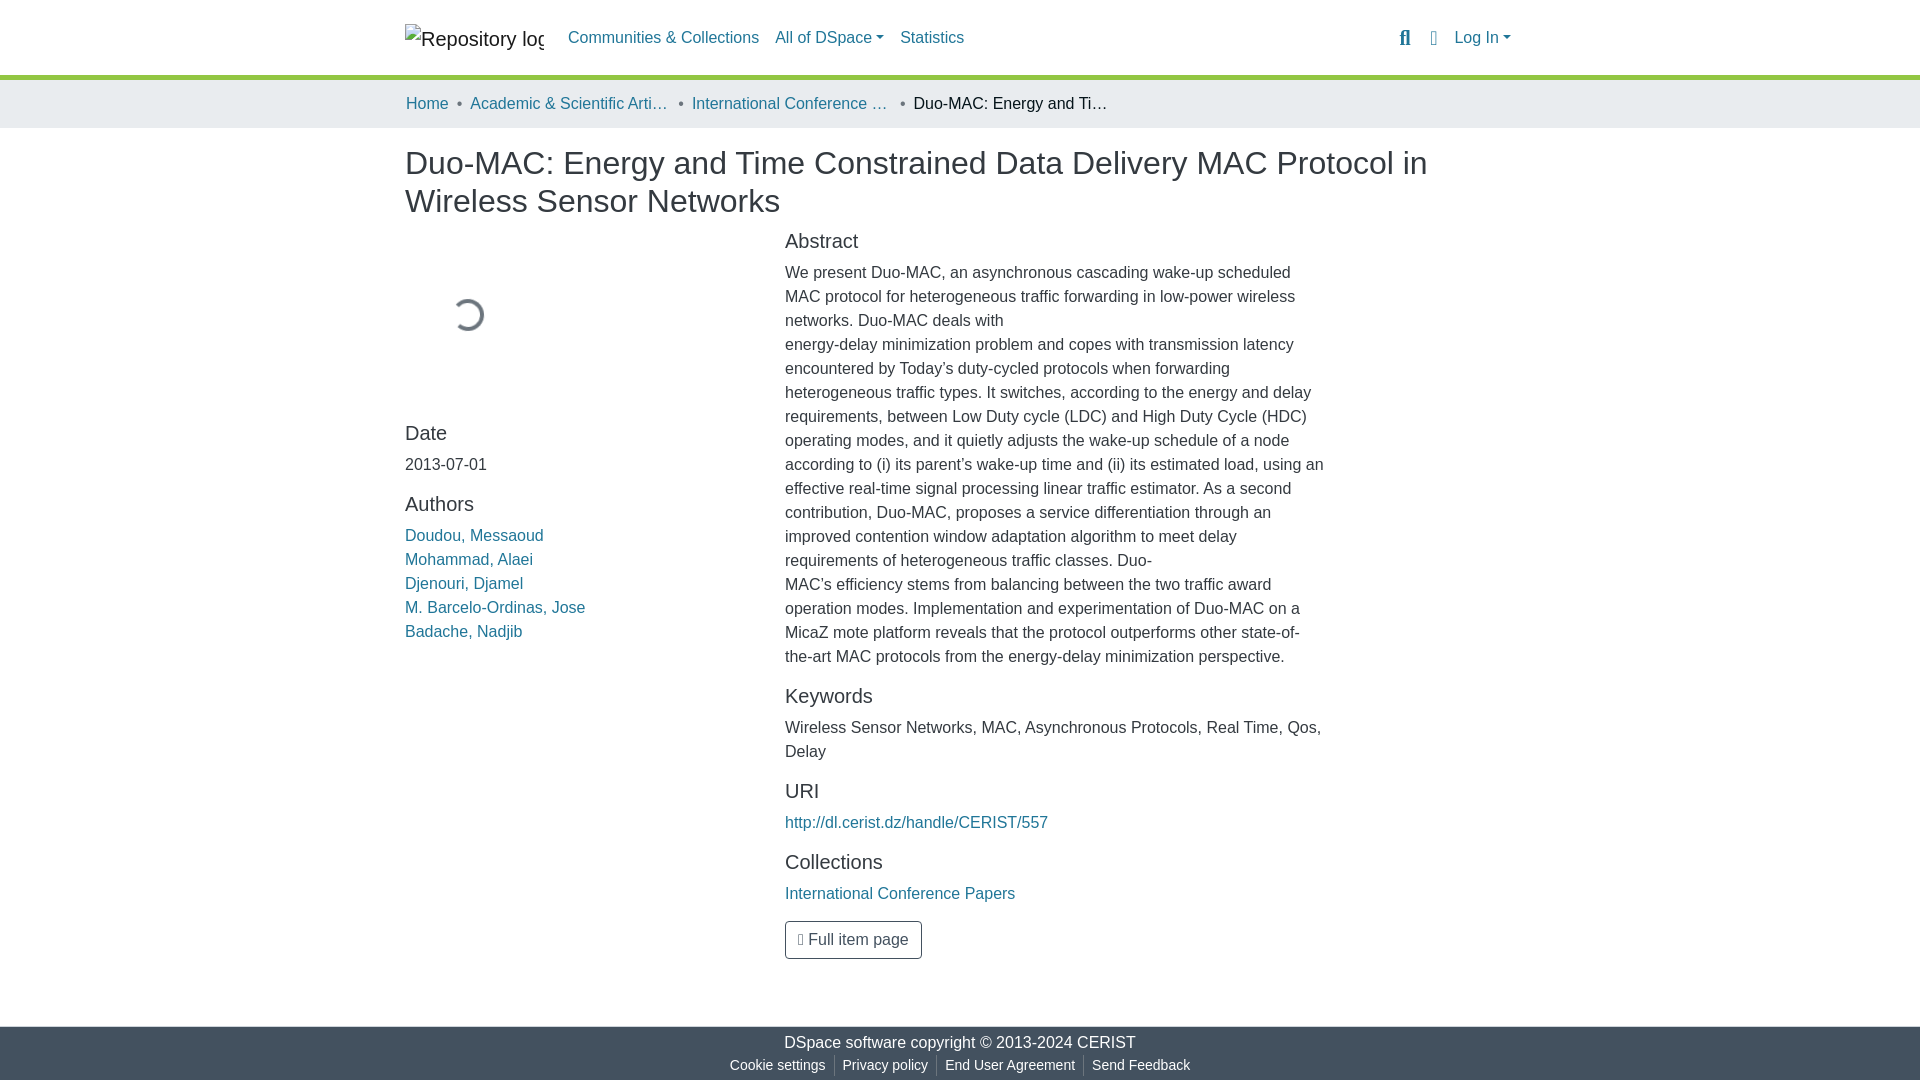  I want to click on Statistics, so click(932, 38).